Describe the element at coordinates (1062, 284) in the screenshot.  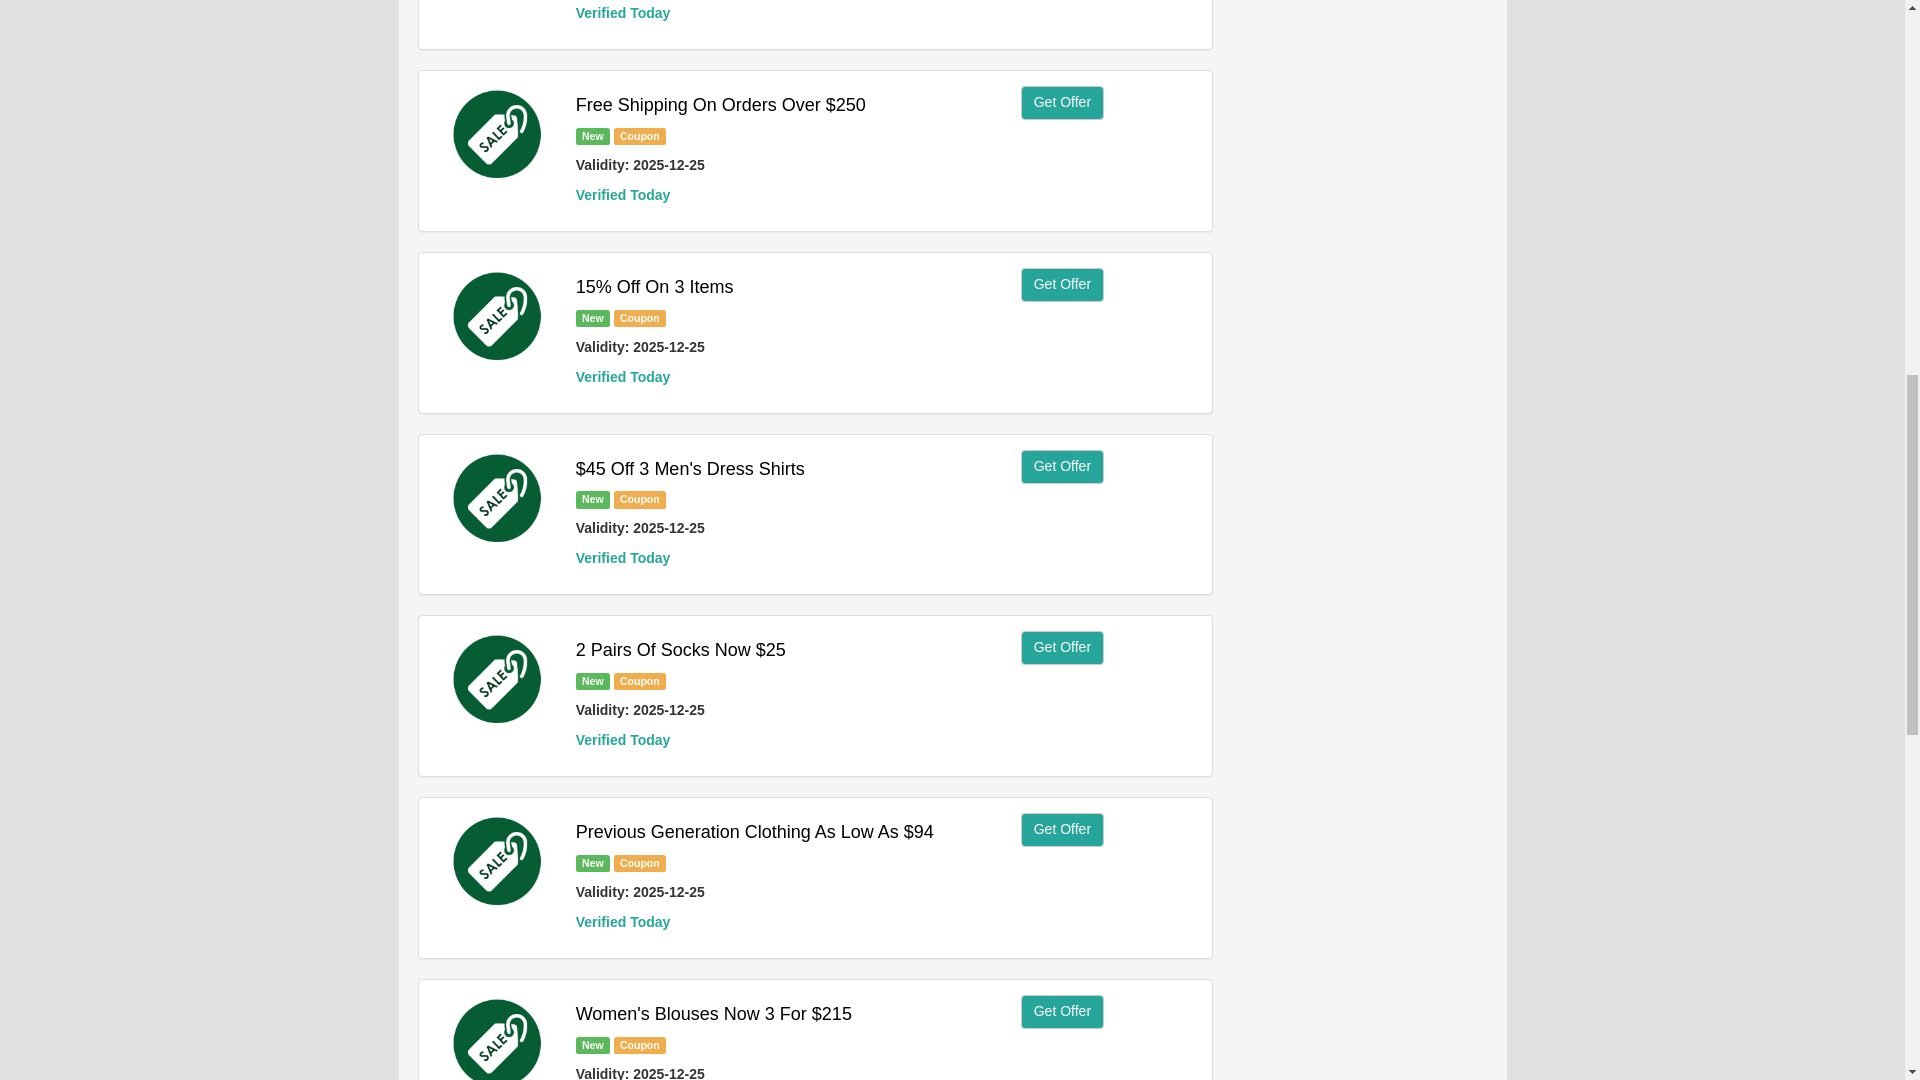
I see `Get Offer` at that location.